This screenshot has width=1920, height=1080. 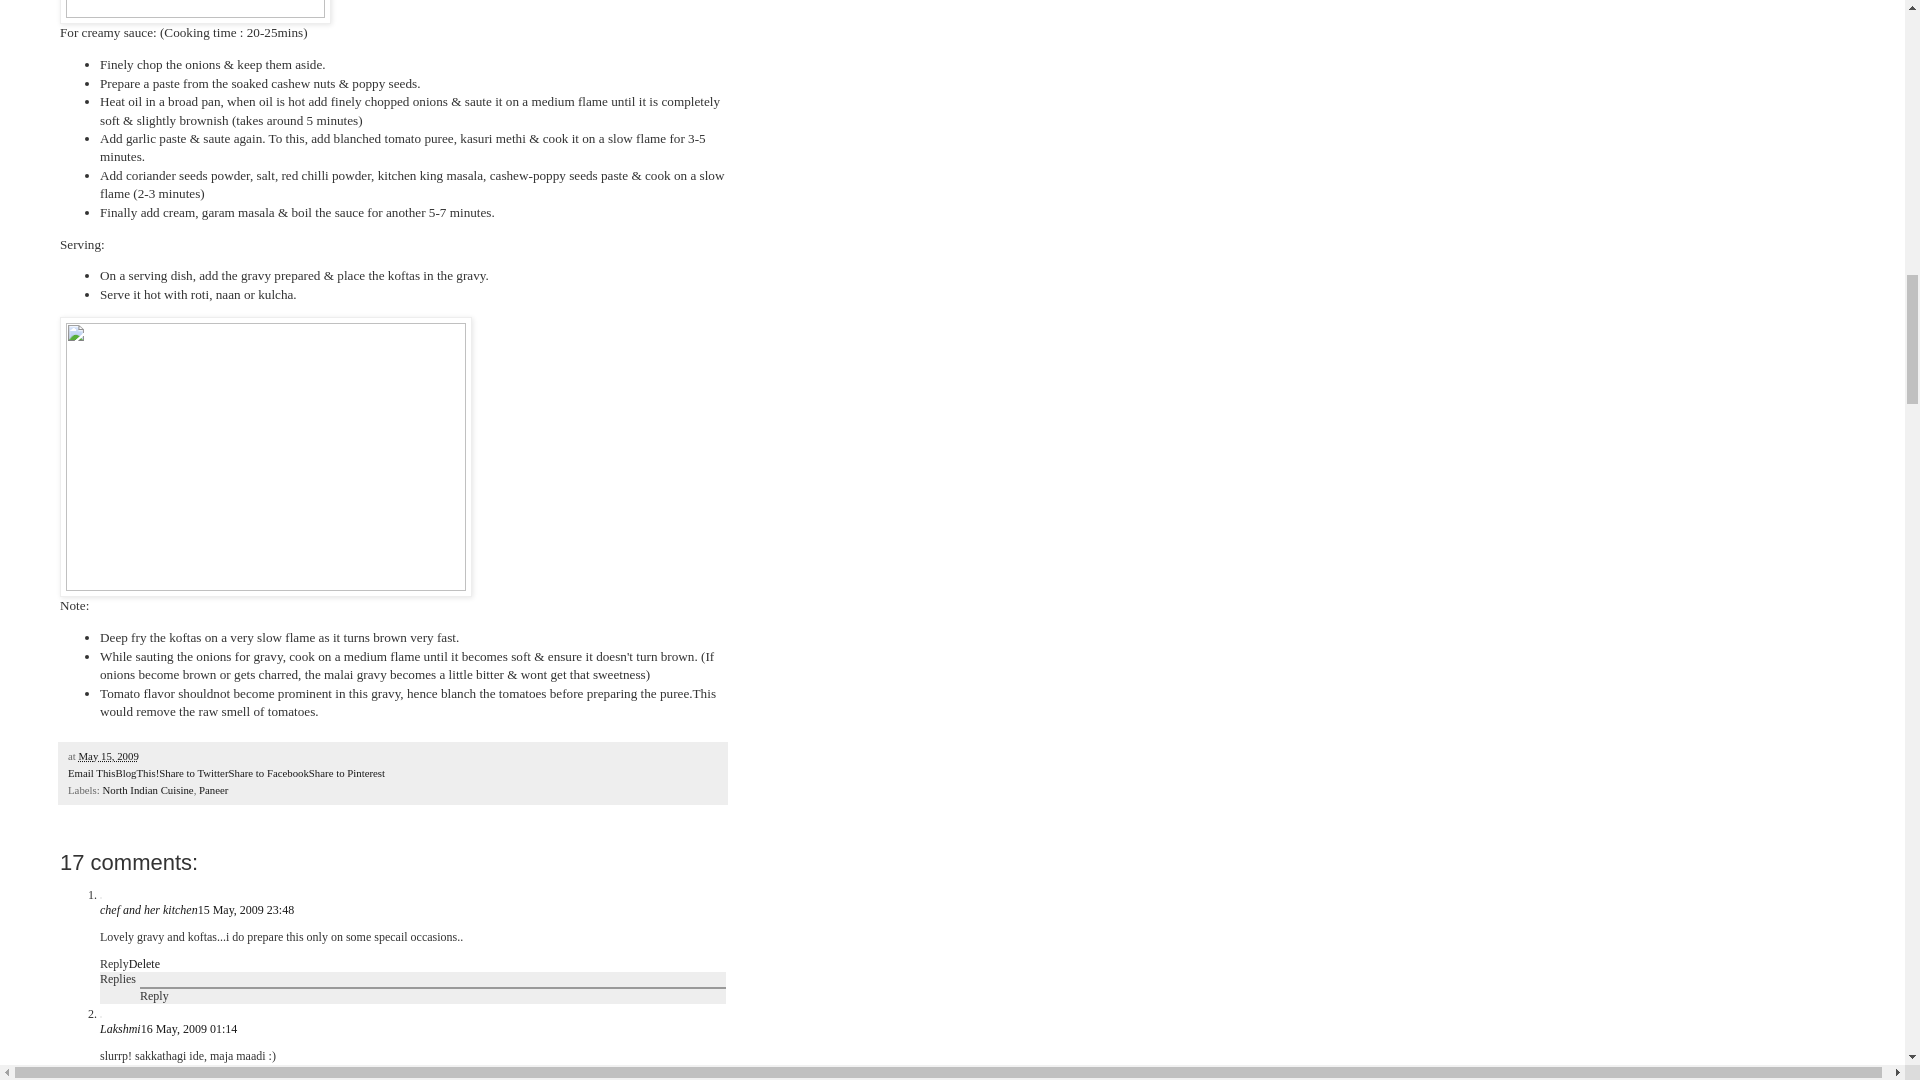 What do you see at coordinates (108, 756) in the screenshot?
I see `May 15, 2009` at bounding box center [108, 756].